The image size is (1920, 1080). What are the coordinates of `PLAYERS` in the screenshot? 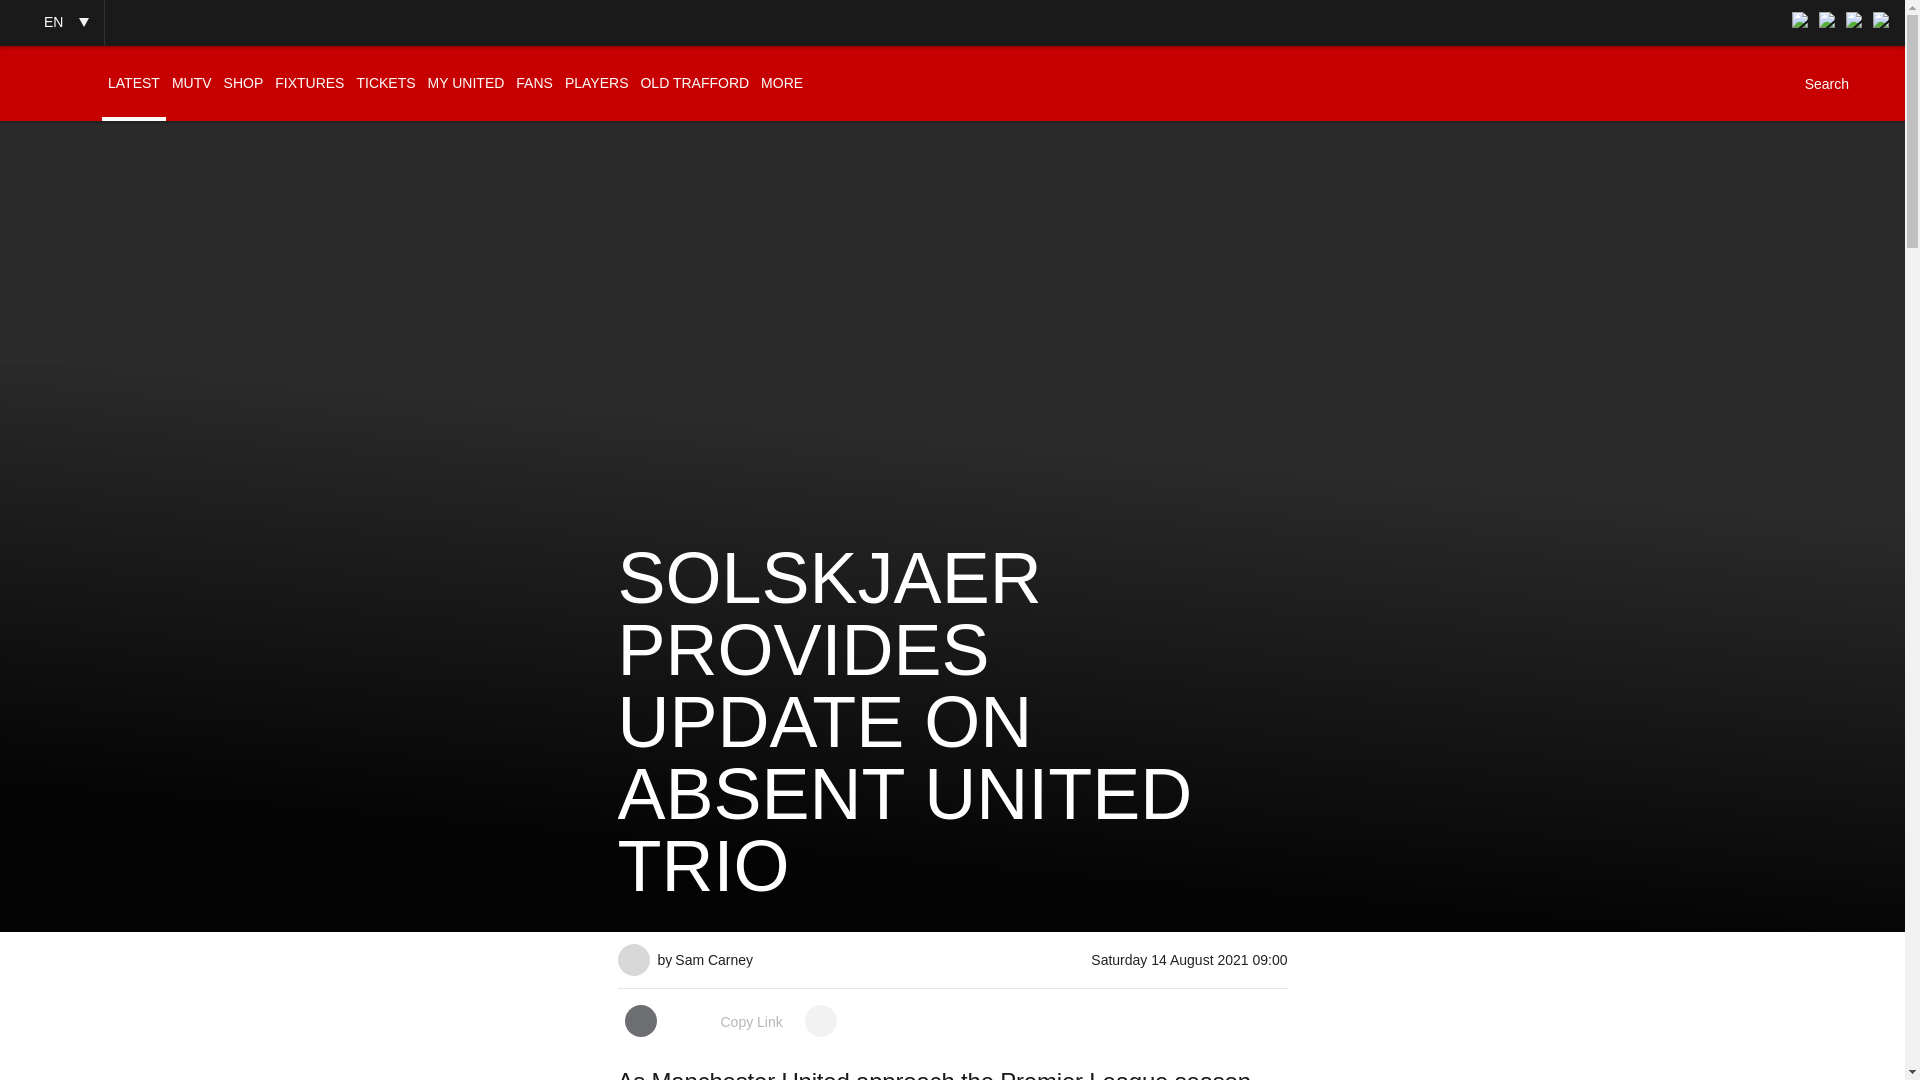 It's located at (596, 83).